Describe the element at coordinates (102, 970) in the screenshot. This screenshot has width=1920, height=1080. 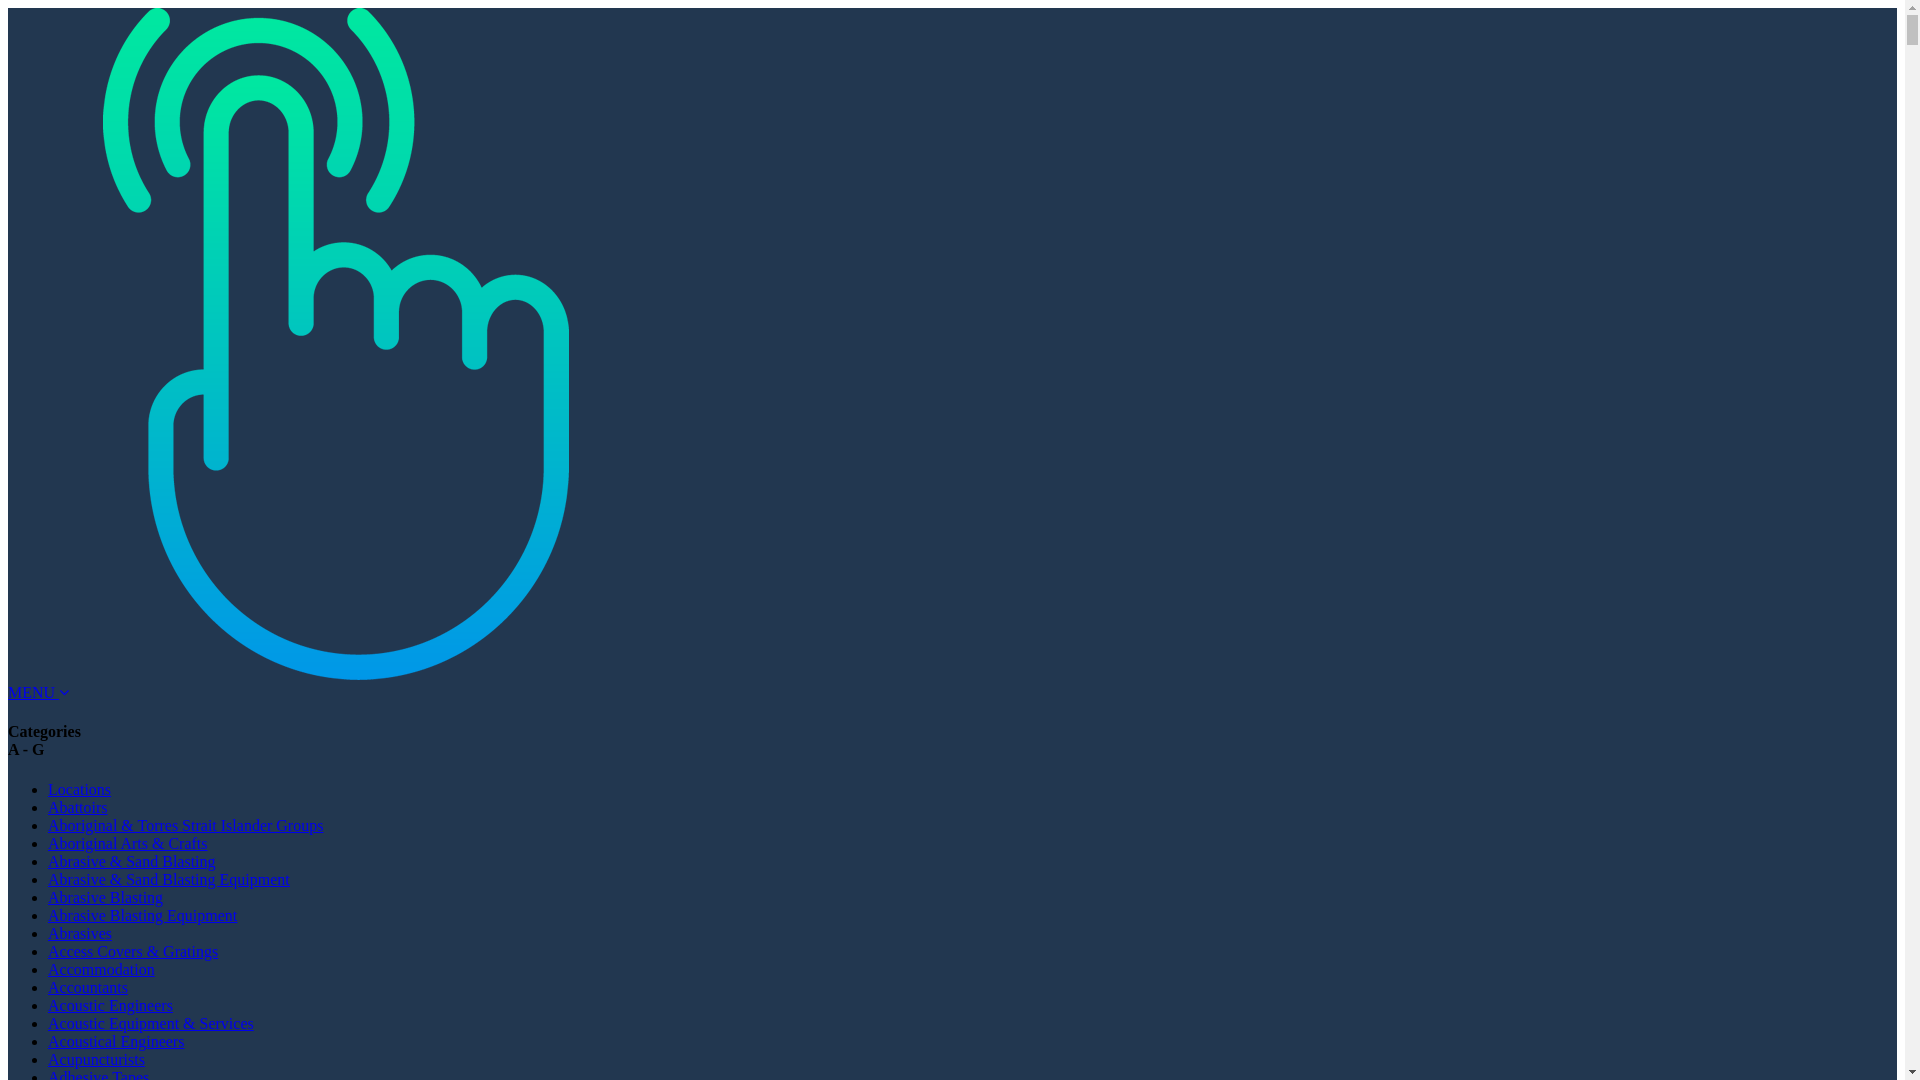
I see `Accommodation` at that location.